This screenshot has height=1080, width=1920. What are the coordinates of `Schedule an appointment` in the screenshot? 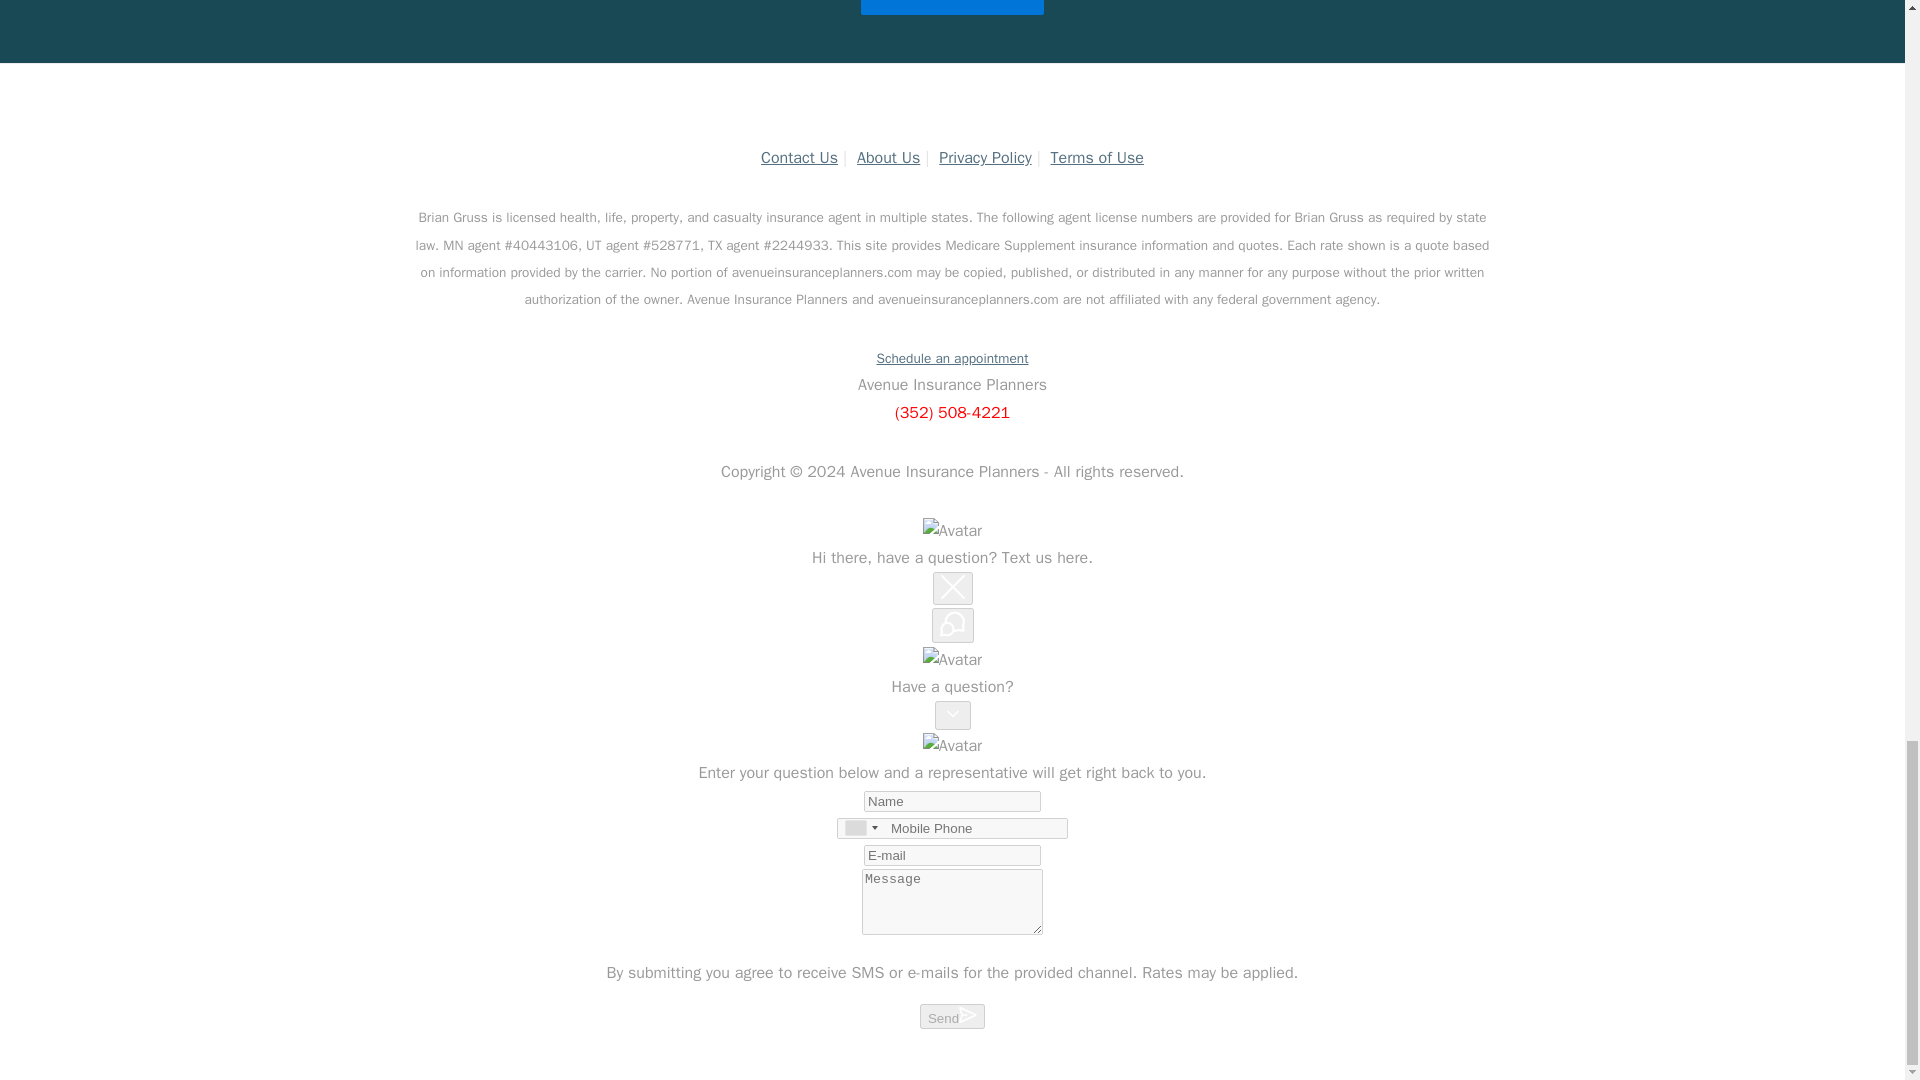 It's located at (951, 358).